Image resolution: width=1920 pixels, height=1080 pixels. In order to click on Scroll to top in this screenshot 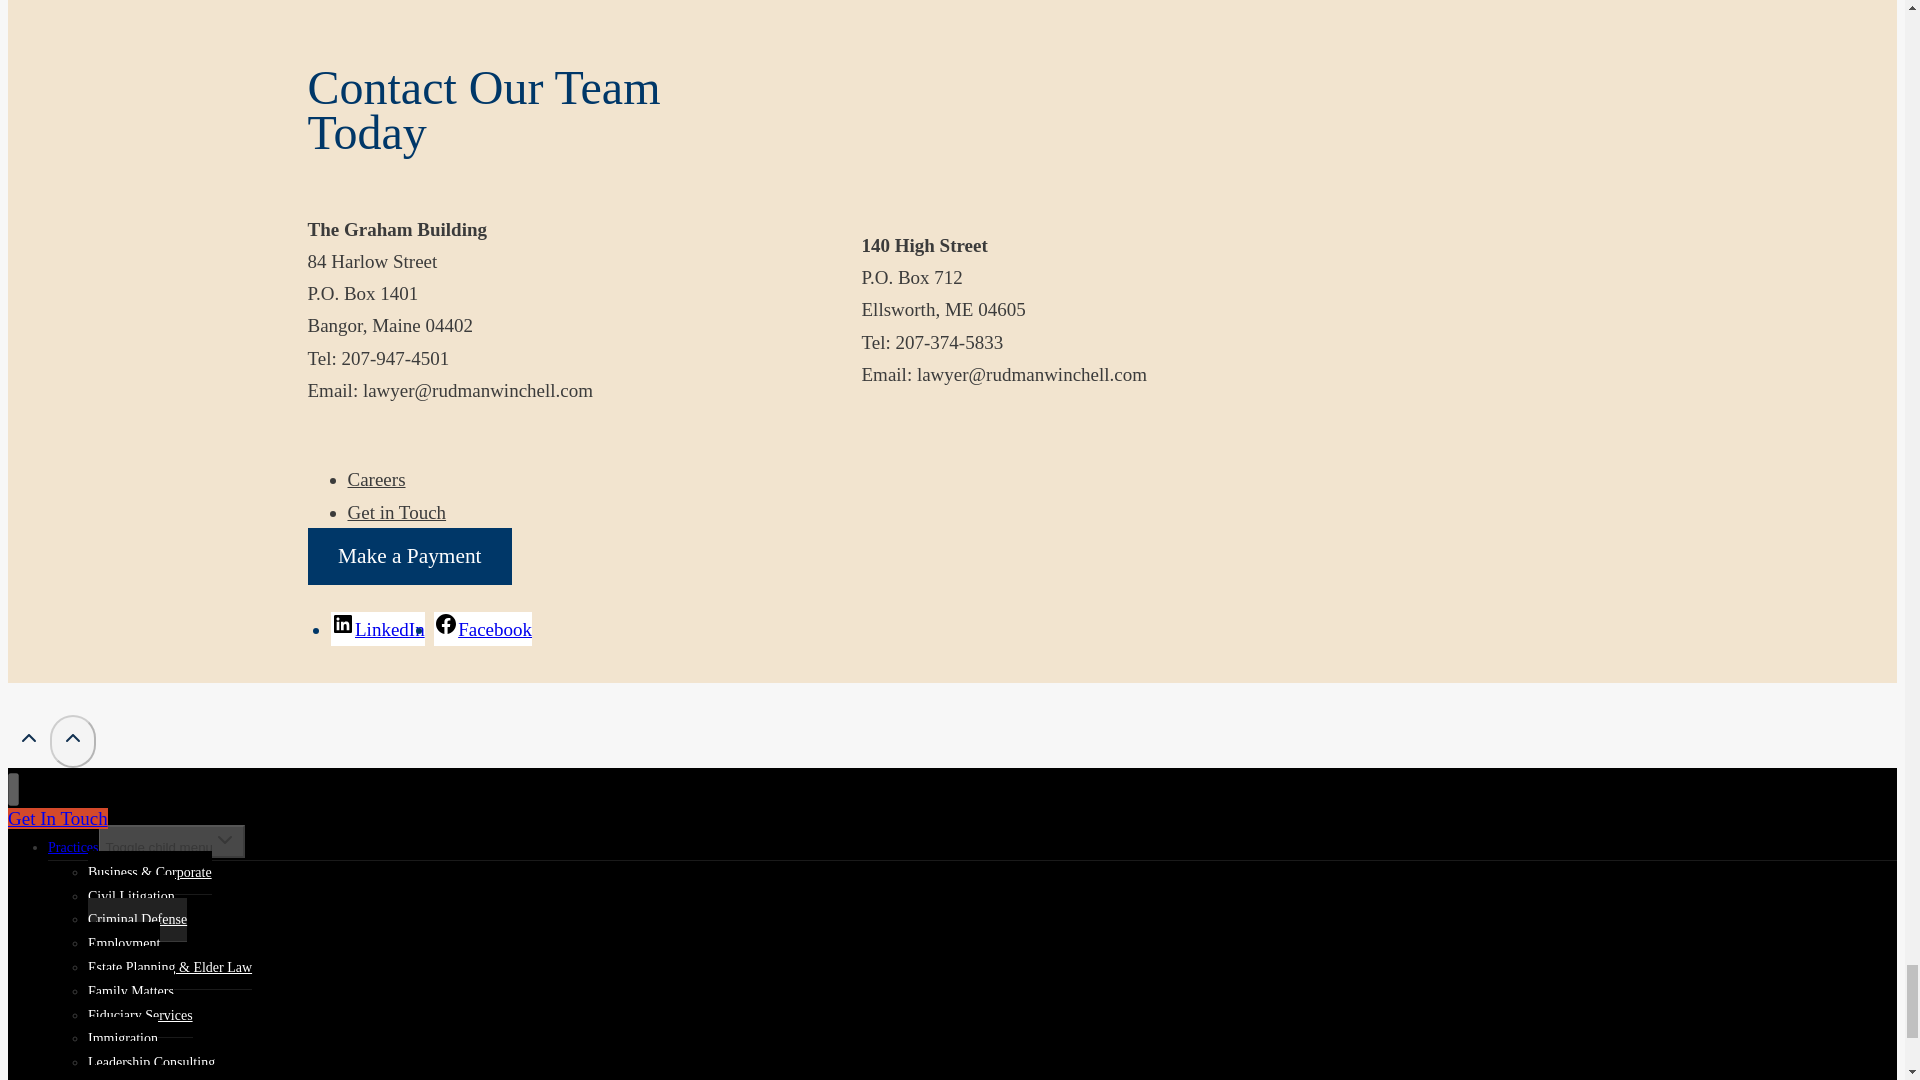, I will do `click(28, 737)`.